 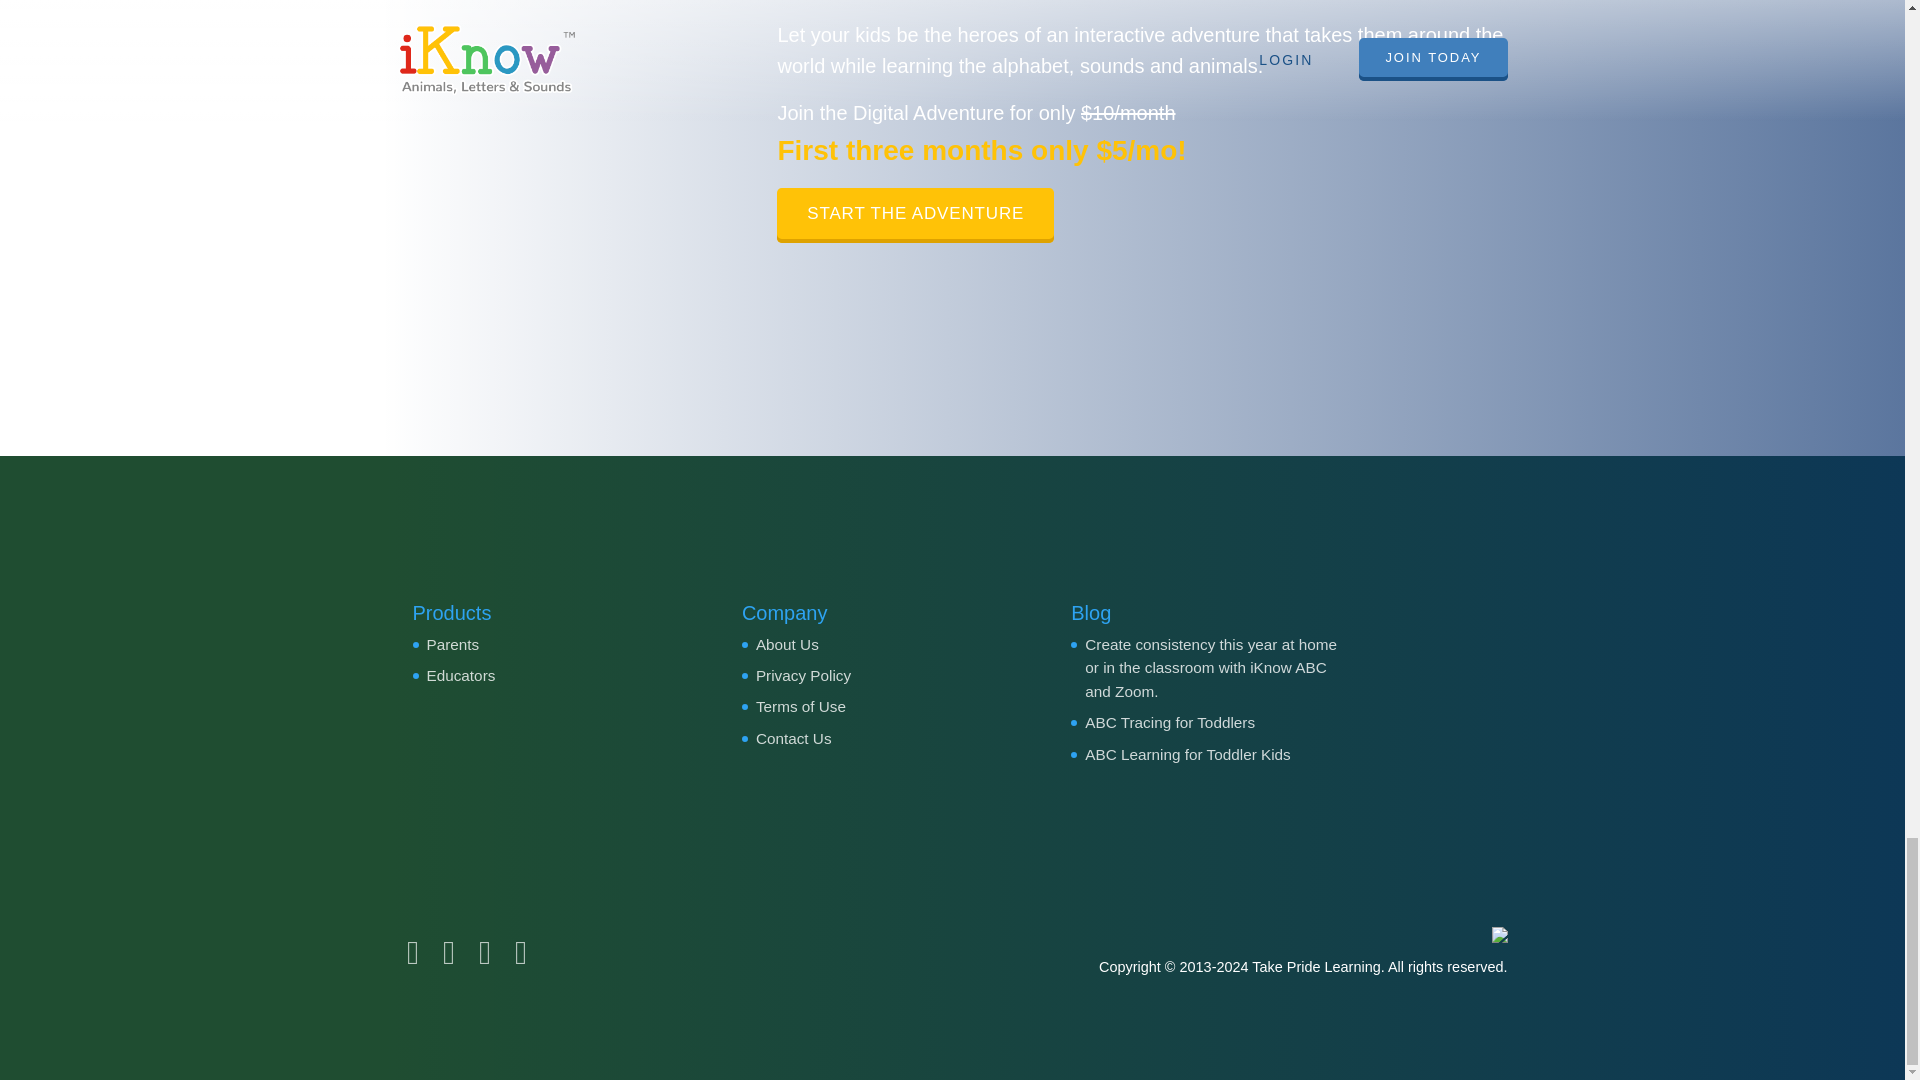 What do you see at coordinates (803, 675) in the screenshot?
I see `Privacy Policy` at bounding box center [803, 675].